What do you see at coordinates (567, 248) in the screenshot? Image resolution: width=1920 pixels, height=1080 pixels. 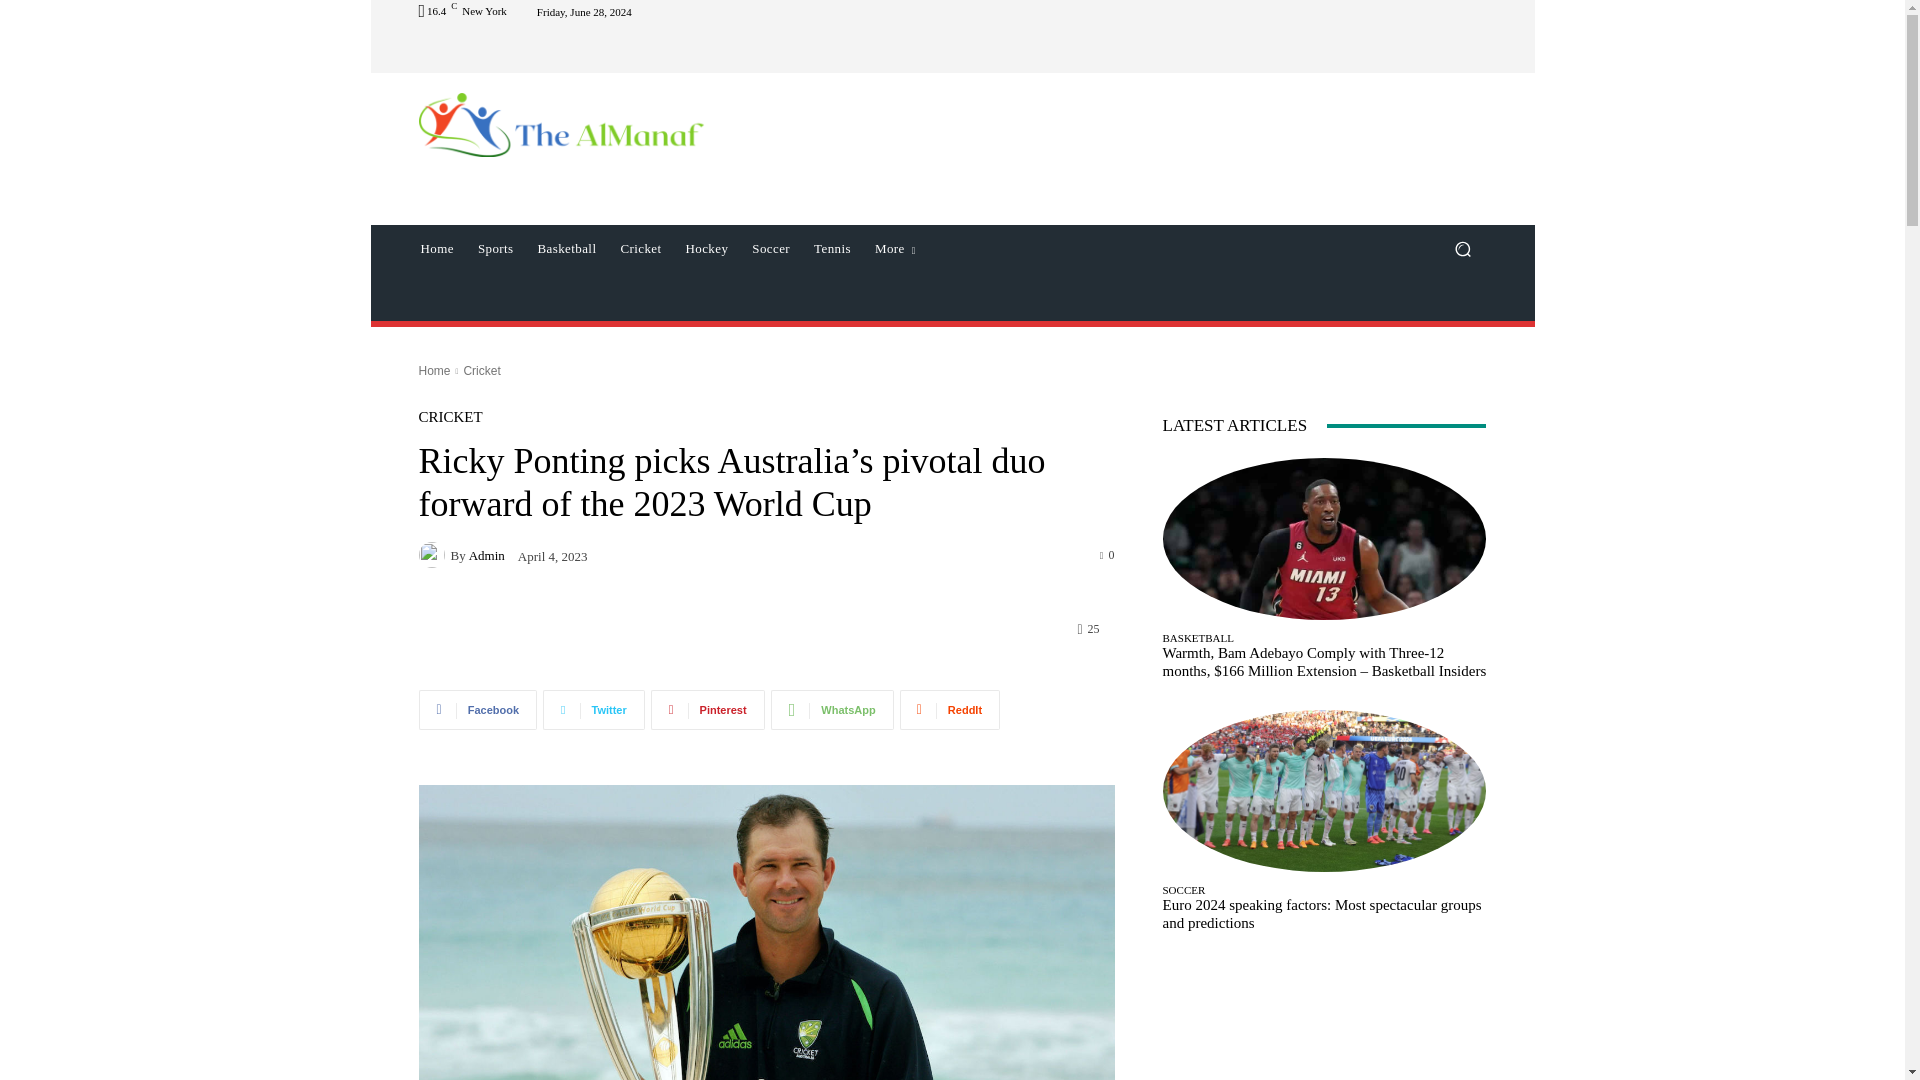 I see `Basketball` at bounding box center [567, 248].